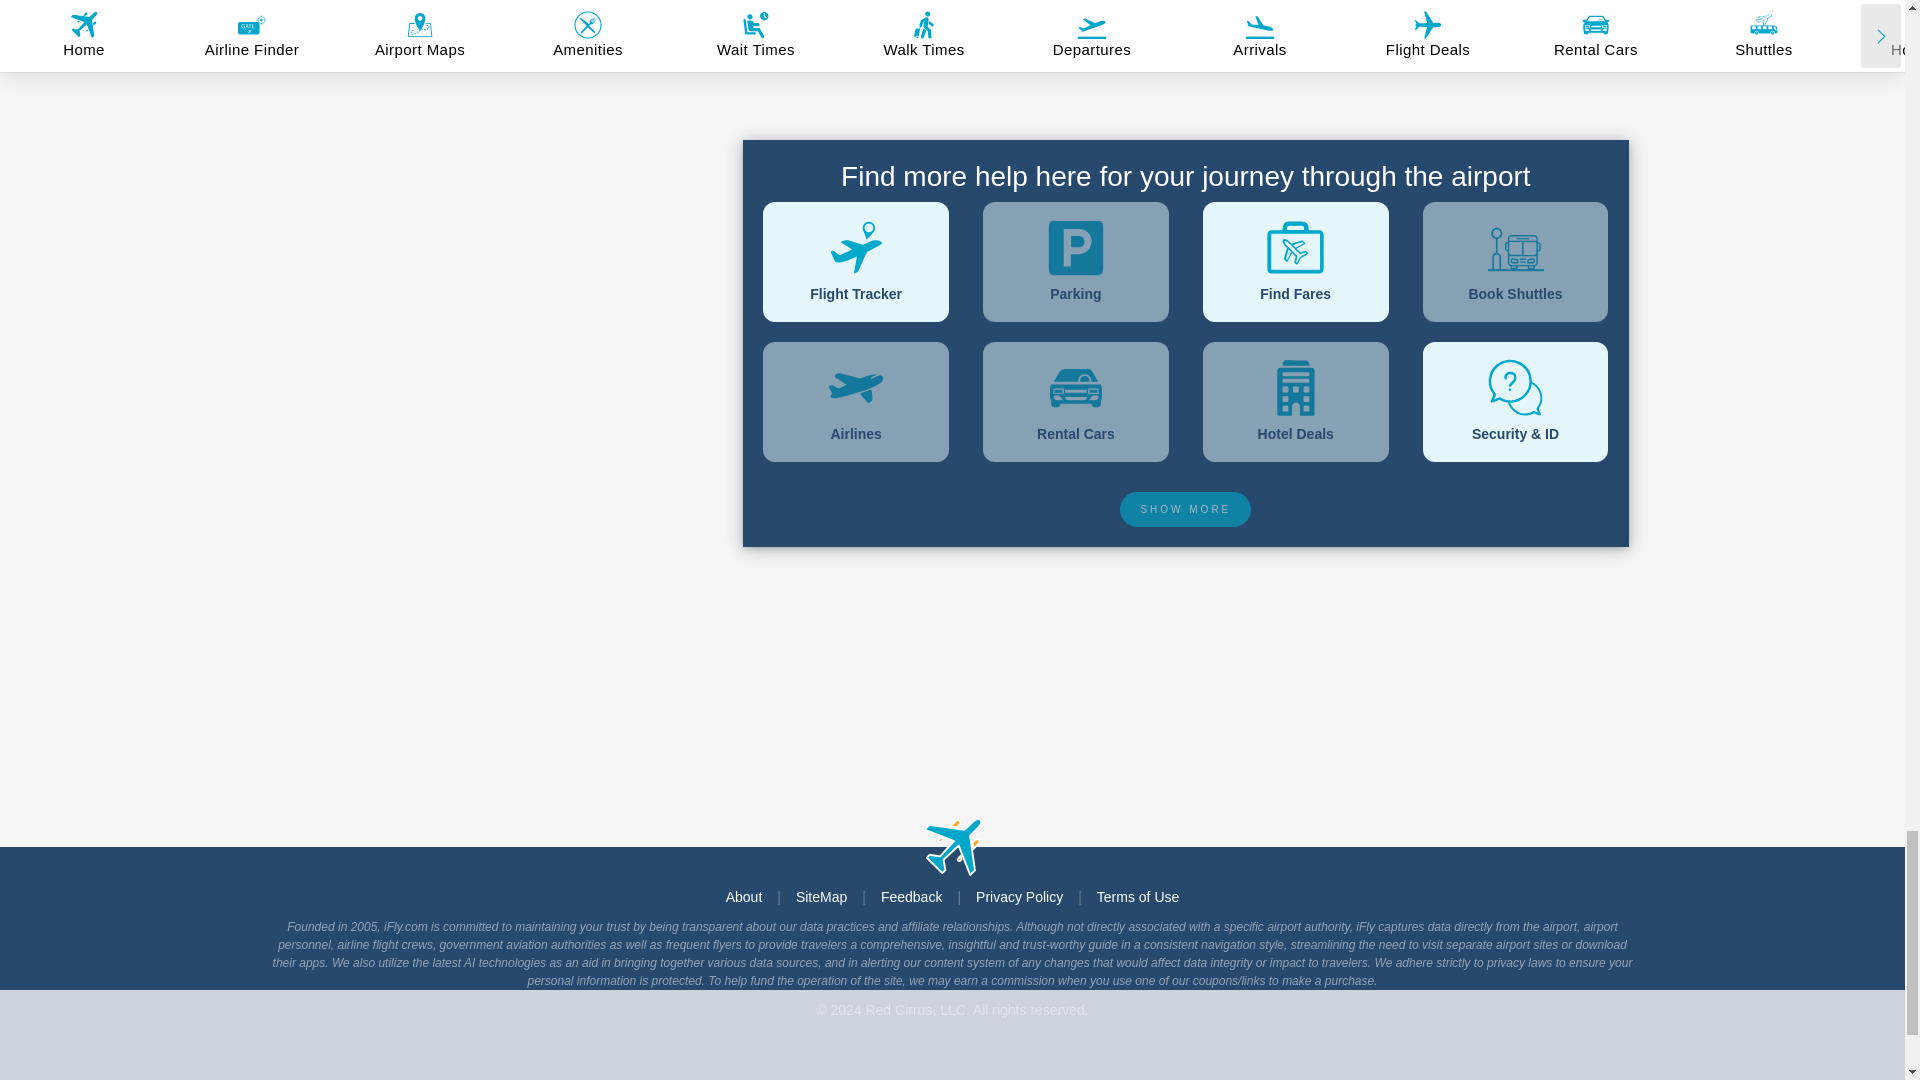  Describe the element at coordinates (1185, 510) in the screenshot. I see `show more` at that location.